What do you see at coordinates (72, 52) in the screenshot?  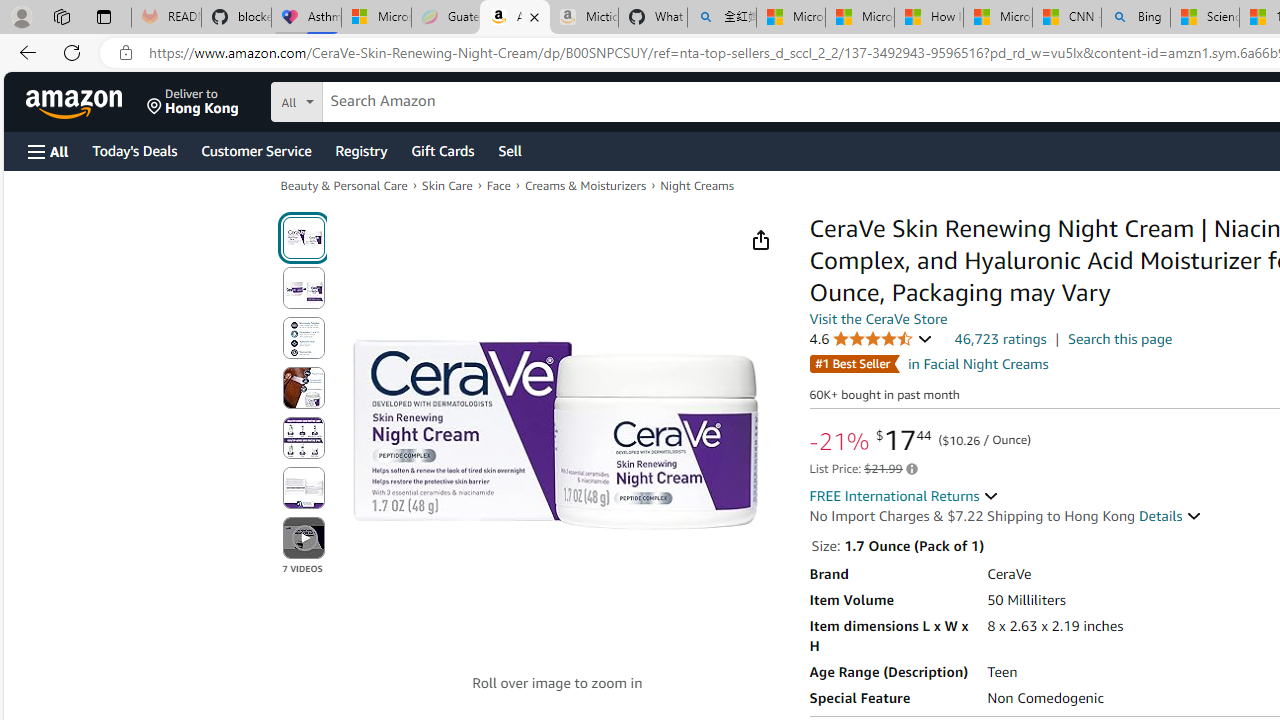 I see `Refresh` at bounding box center [72, 52].